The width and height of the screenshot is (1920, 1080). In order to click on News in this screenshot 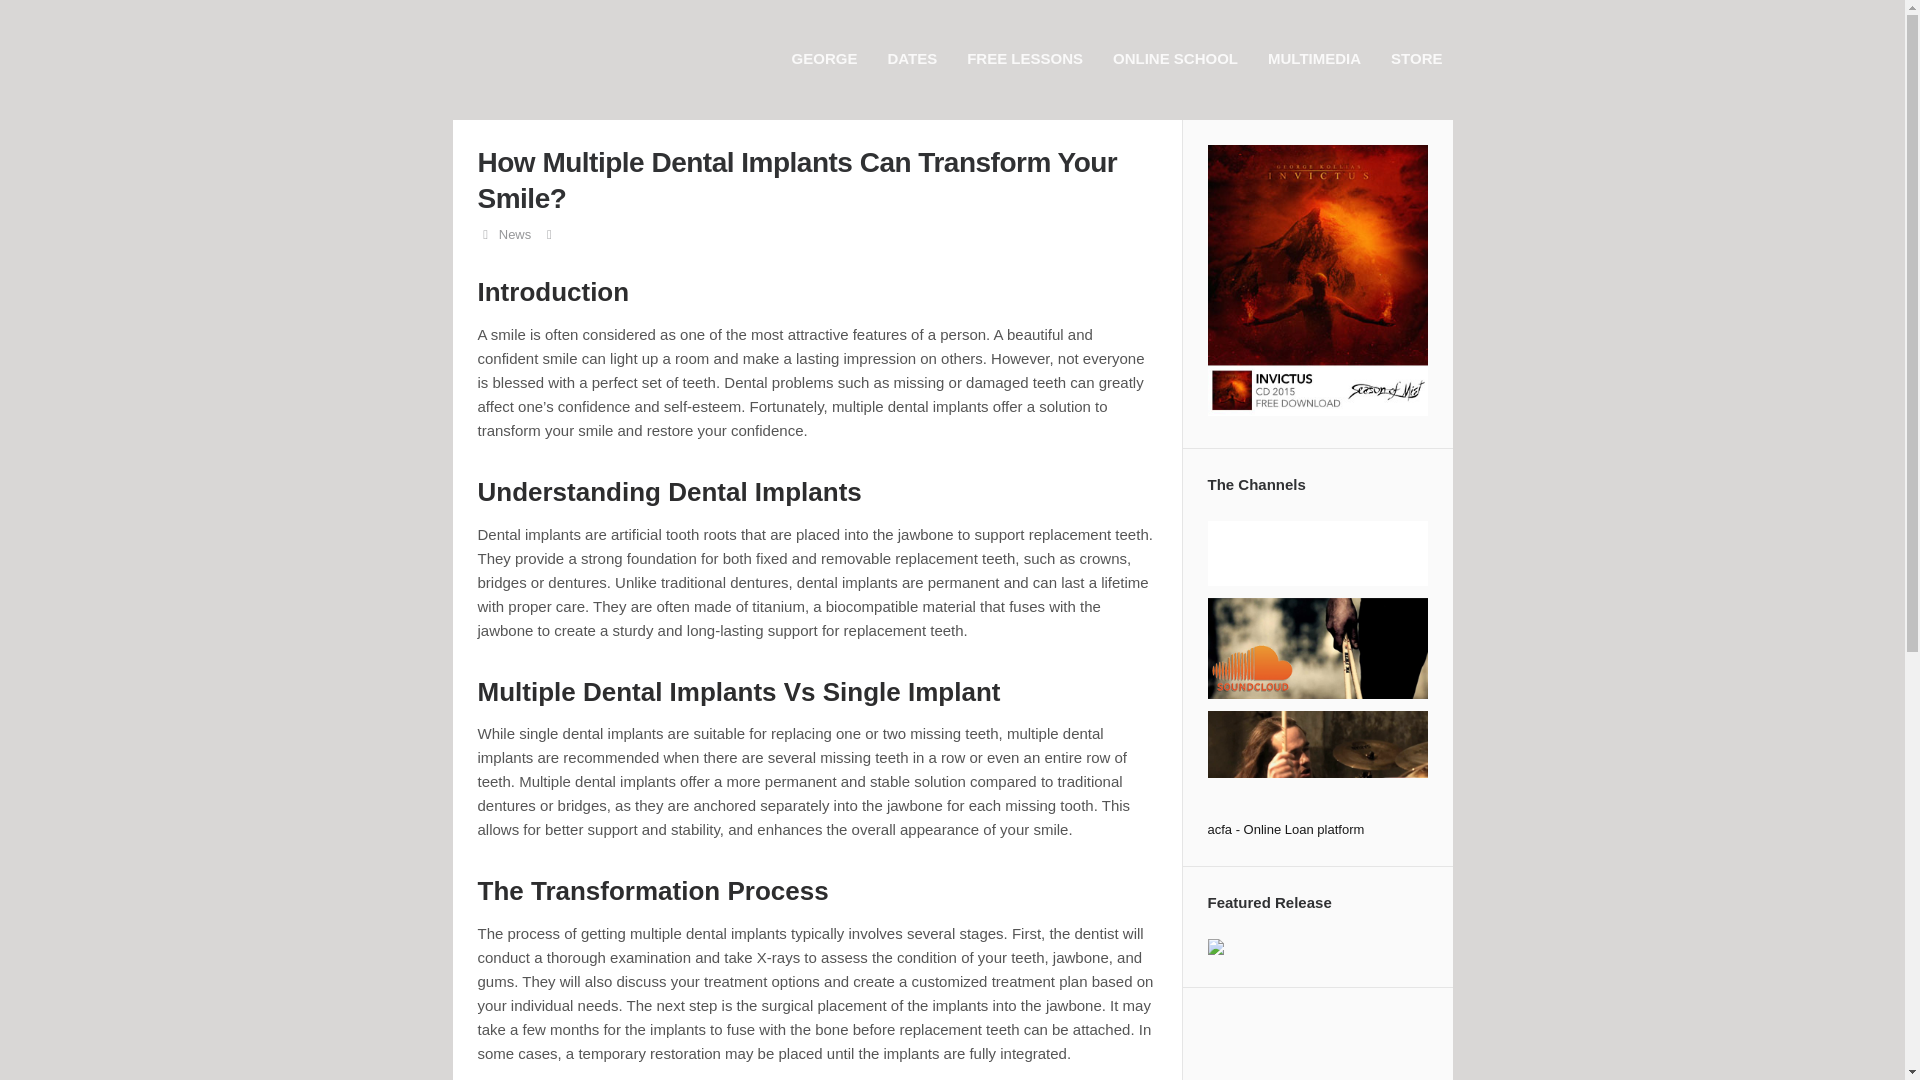, I will do `click(515, 234)`.